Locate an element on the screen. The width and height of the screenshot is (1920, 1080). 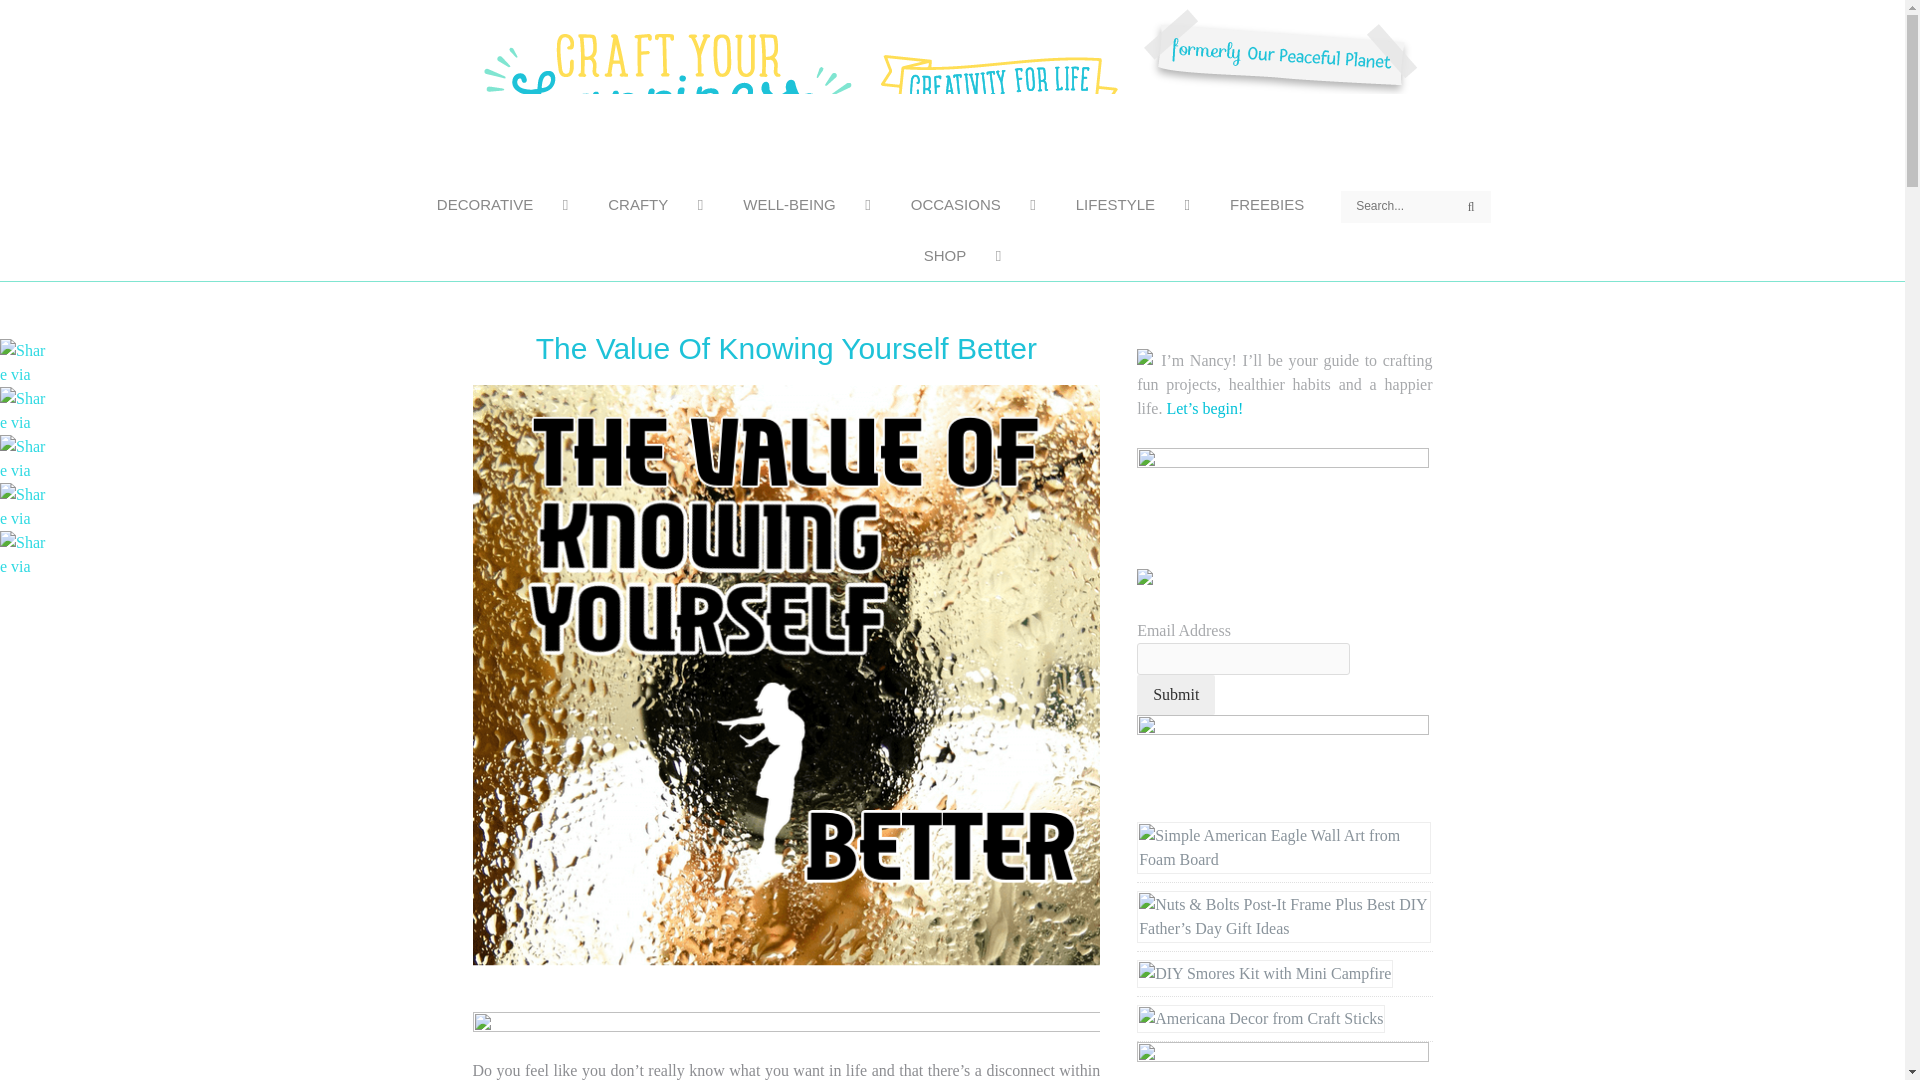
CRAFTY is located at coordinates (644, 204).